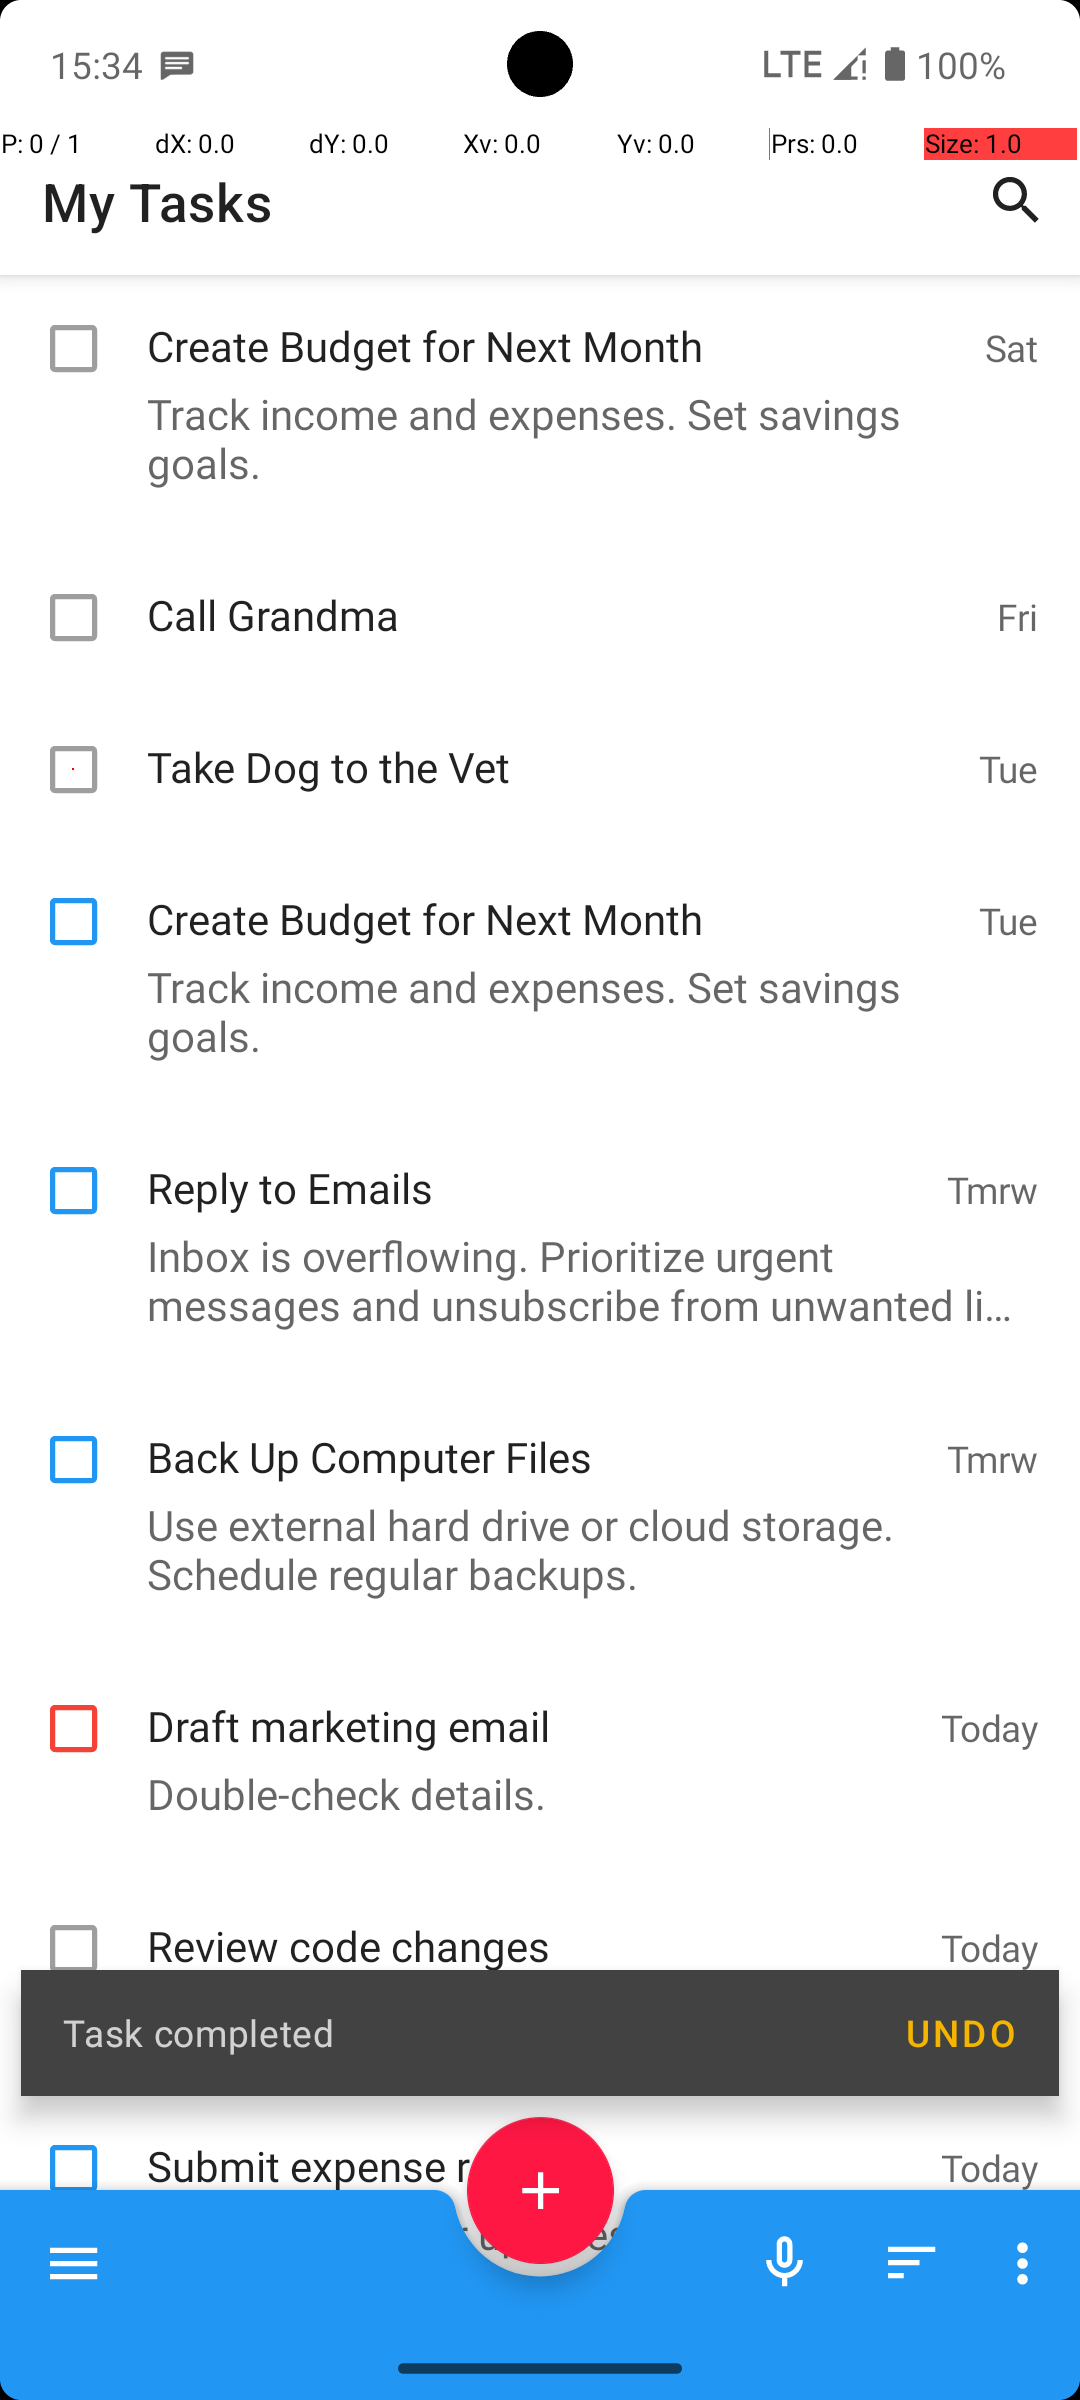 This screenshot has width=1080, height=2400. I want to click on Use external hard drive or cloud storage. Schedule regular backups., so click(530, 1792).